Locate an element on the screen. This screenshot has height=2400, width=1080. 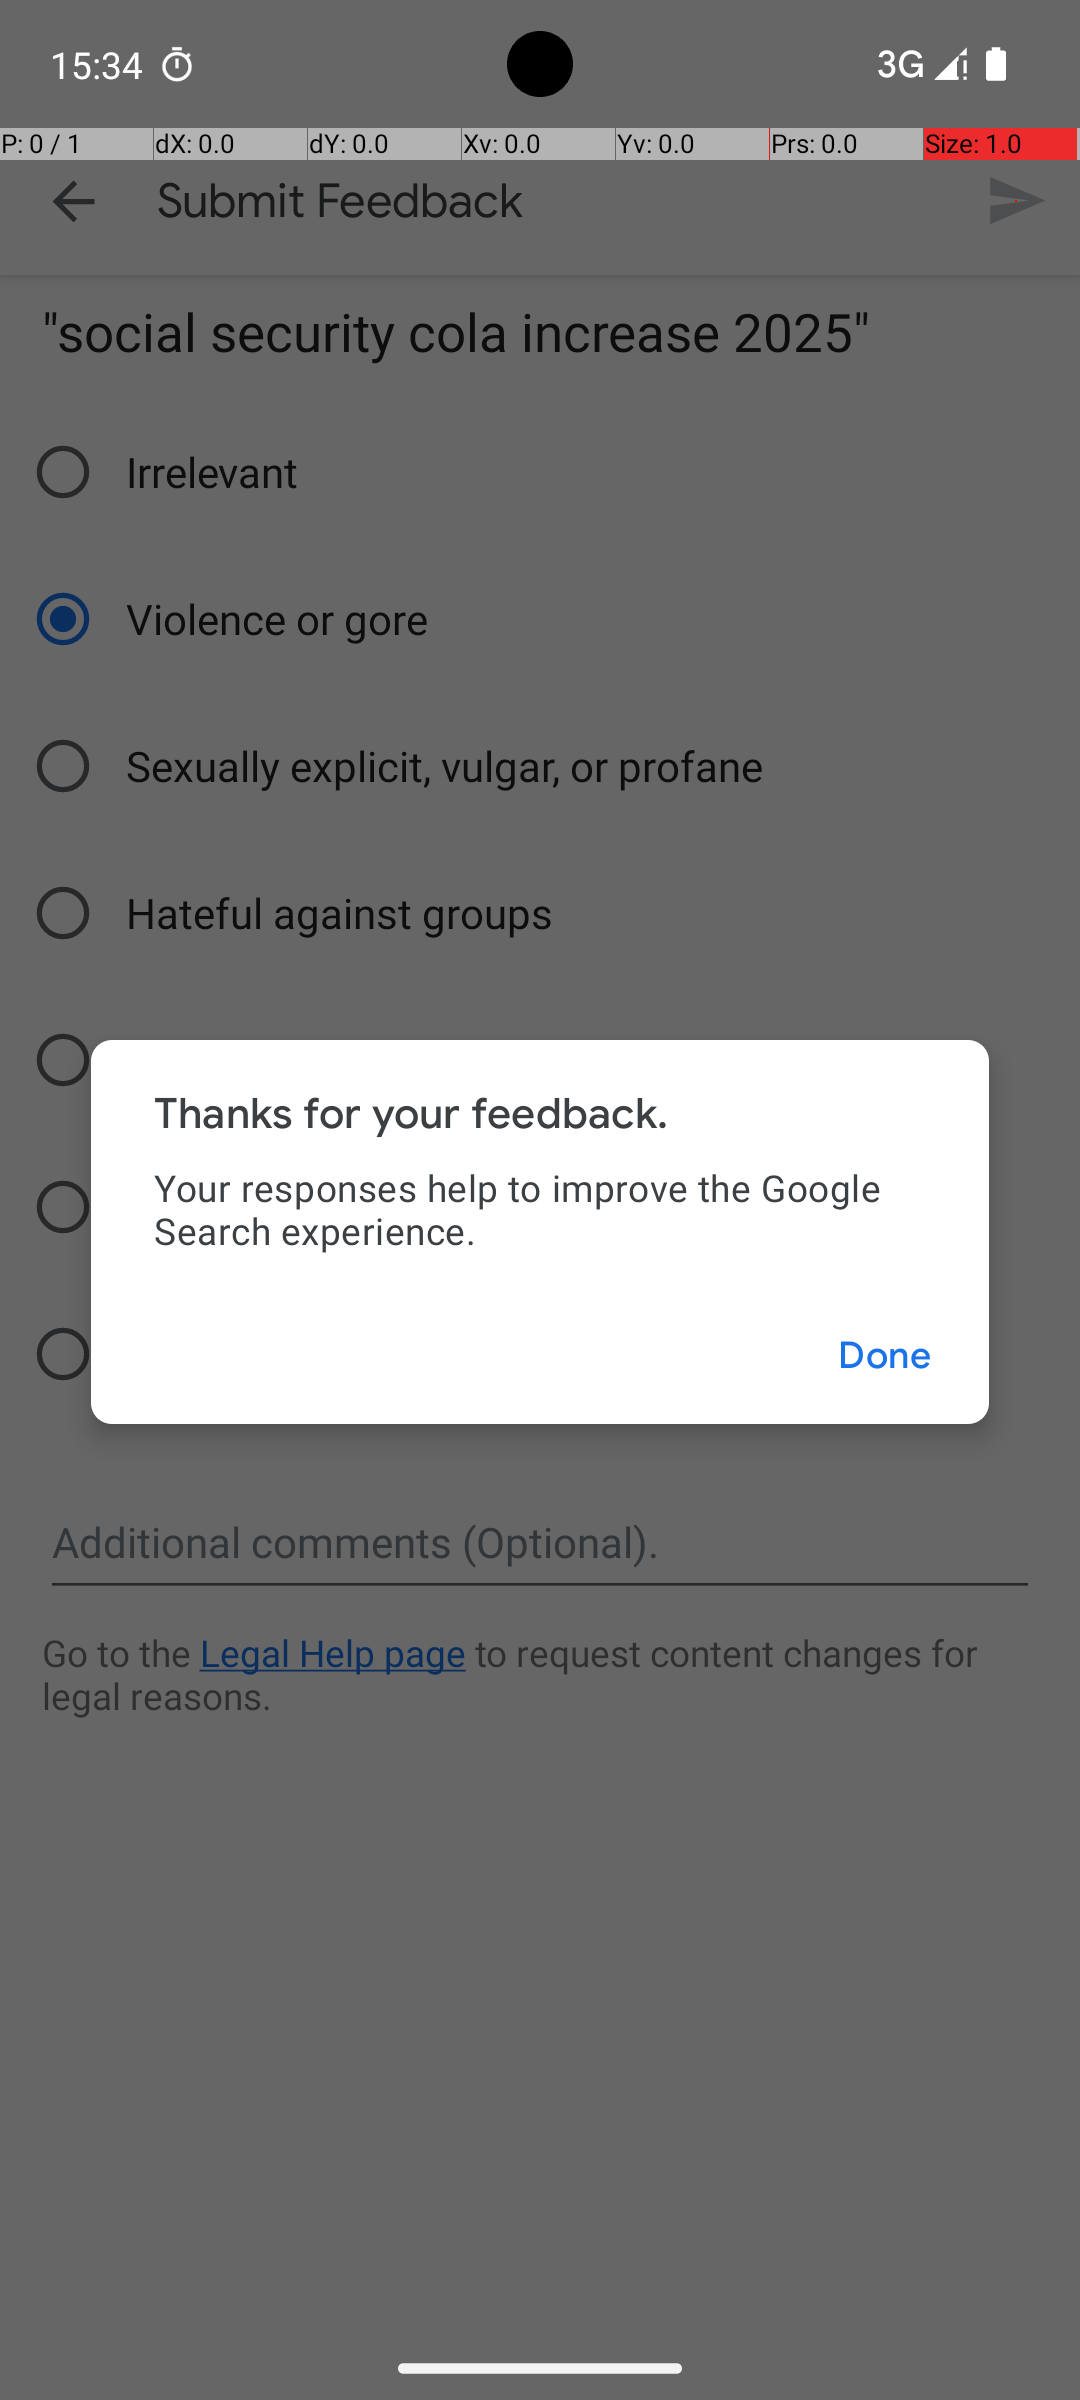
Thanks for your feedback. is located at coordinates (412, 1114).